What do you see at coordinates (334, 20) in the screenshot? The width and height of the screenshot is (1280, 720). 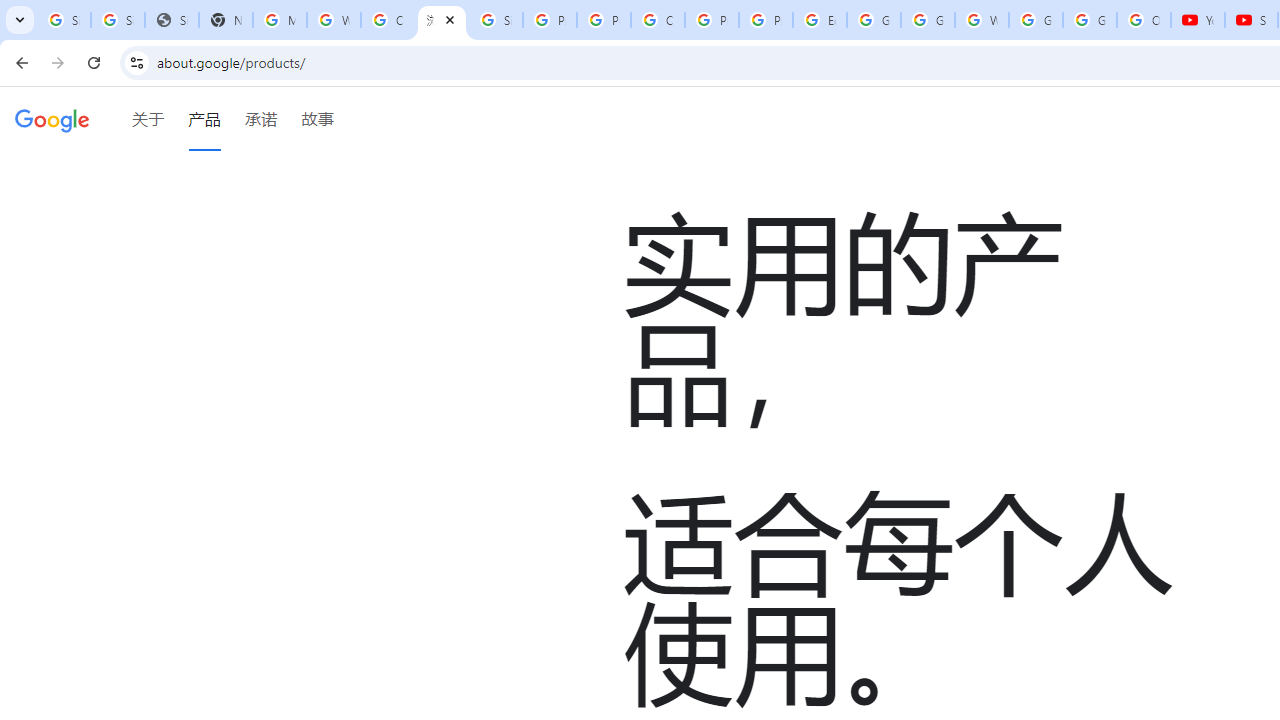 I see `Who is my administrator? - Google Account Help` at bounding box center [334, 20].